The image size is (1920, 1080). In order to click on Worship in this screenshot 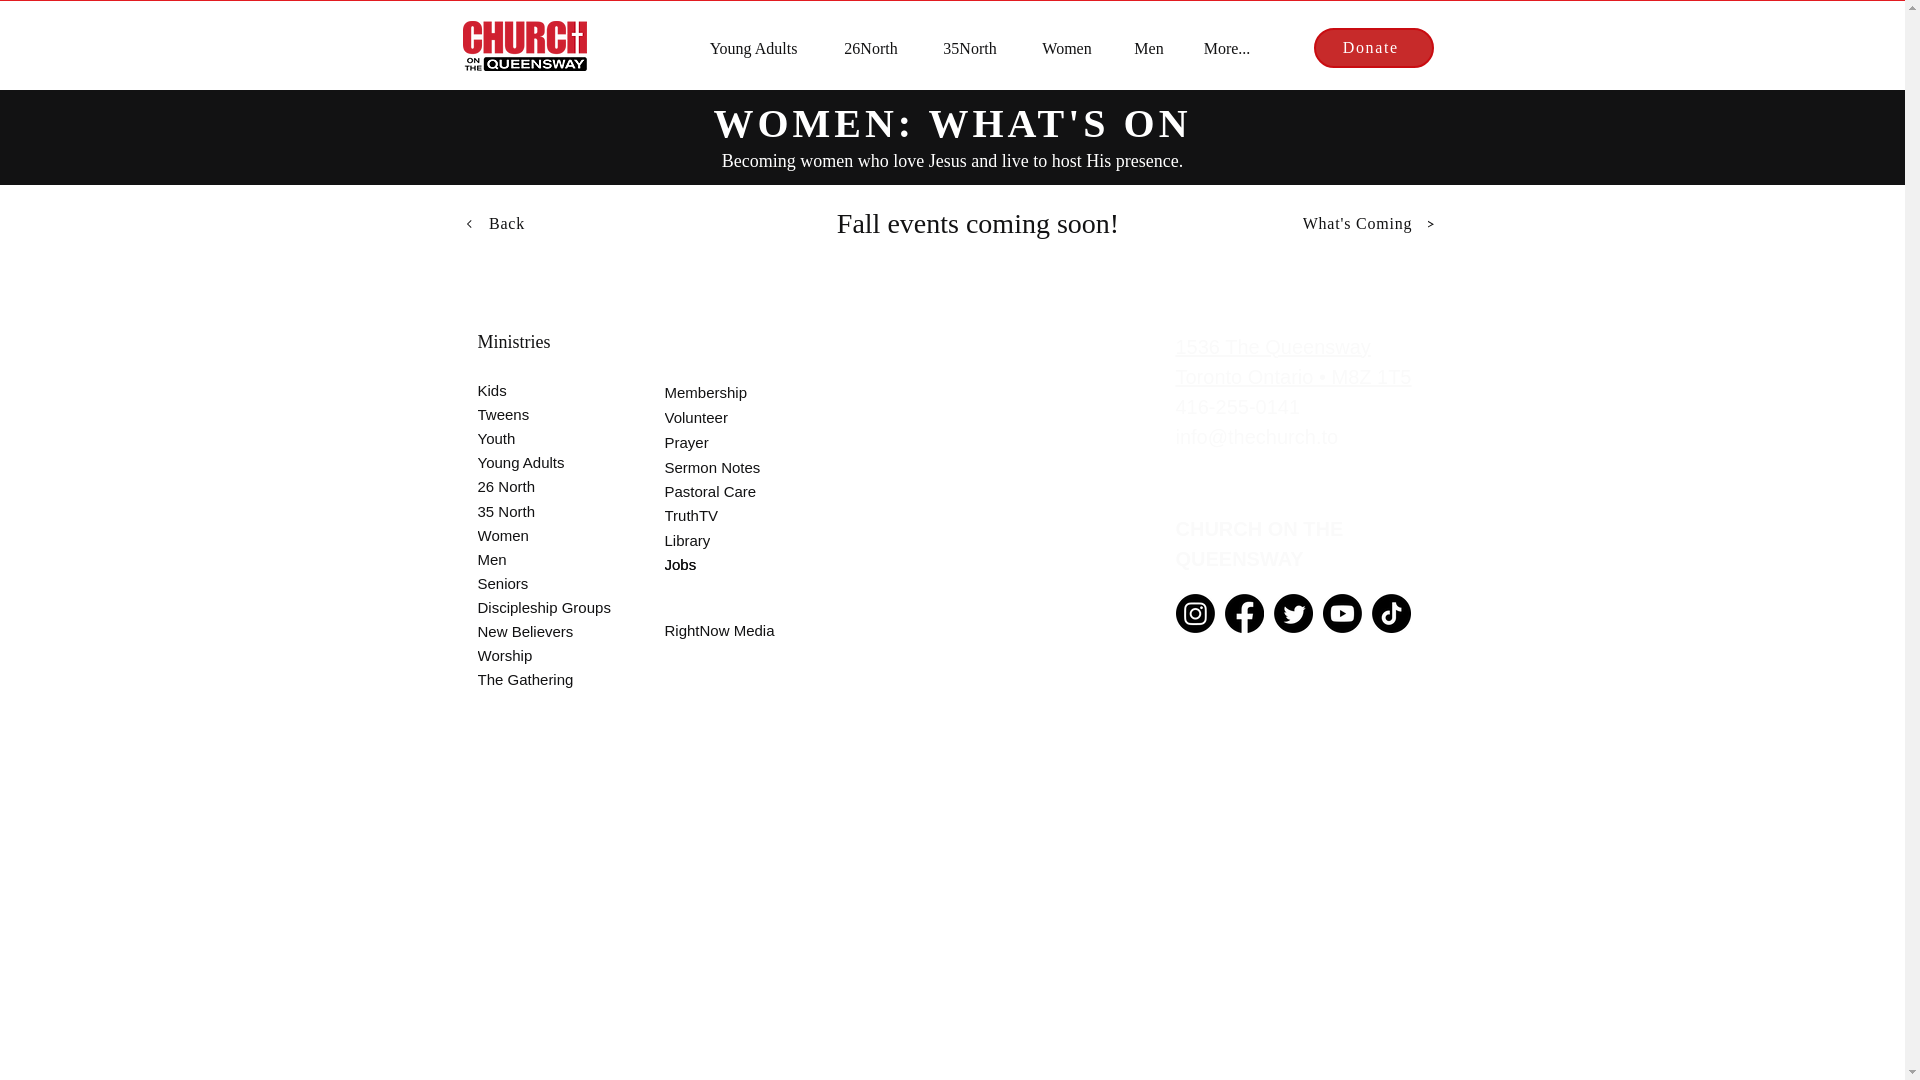, I will do `click(534, 654)`.